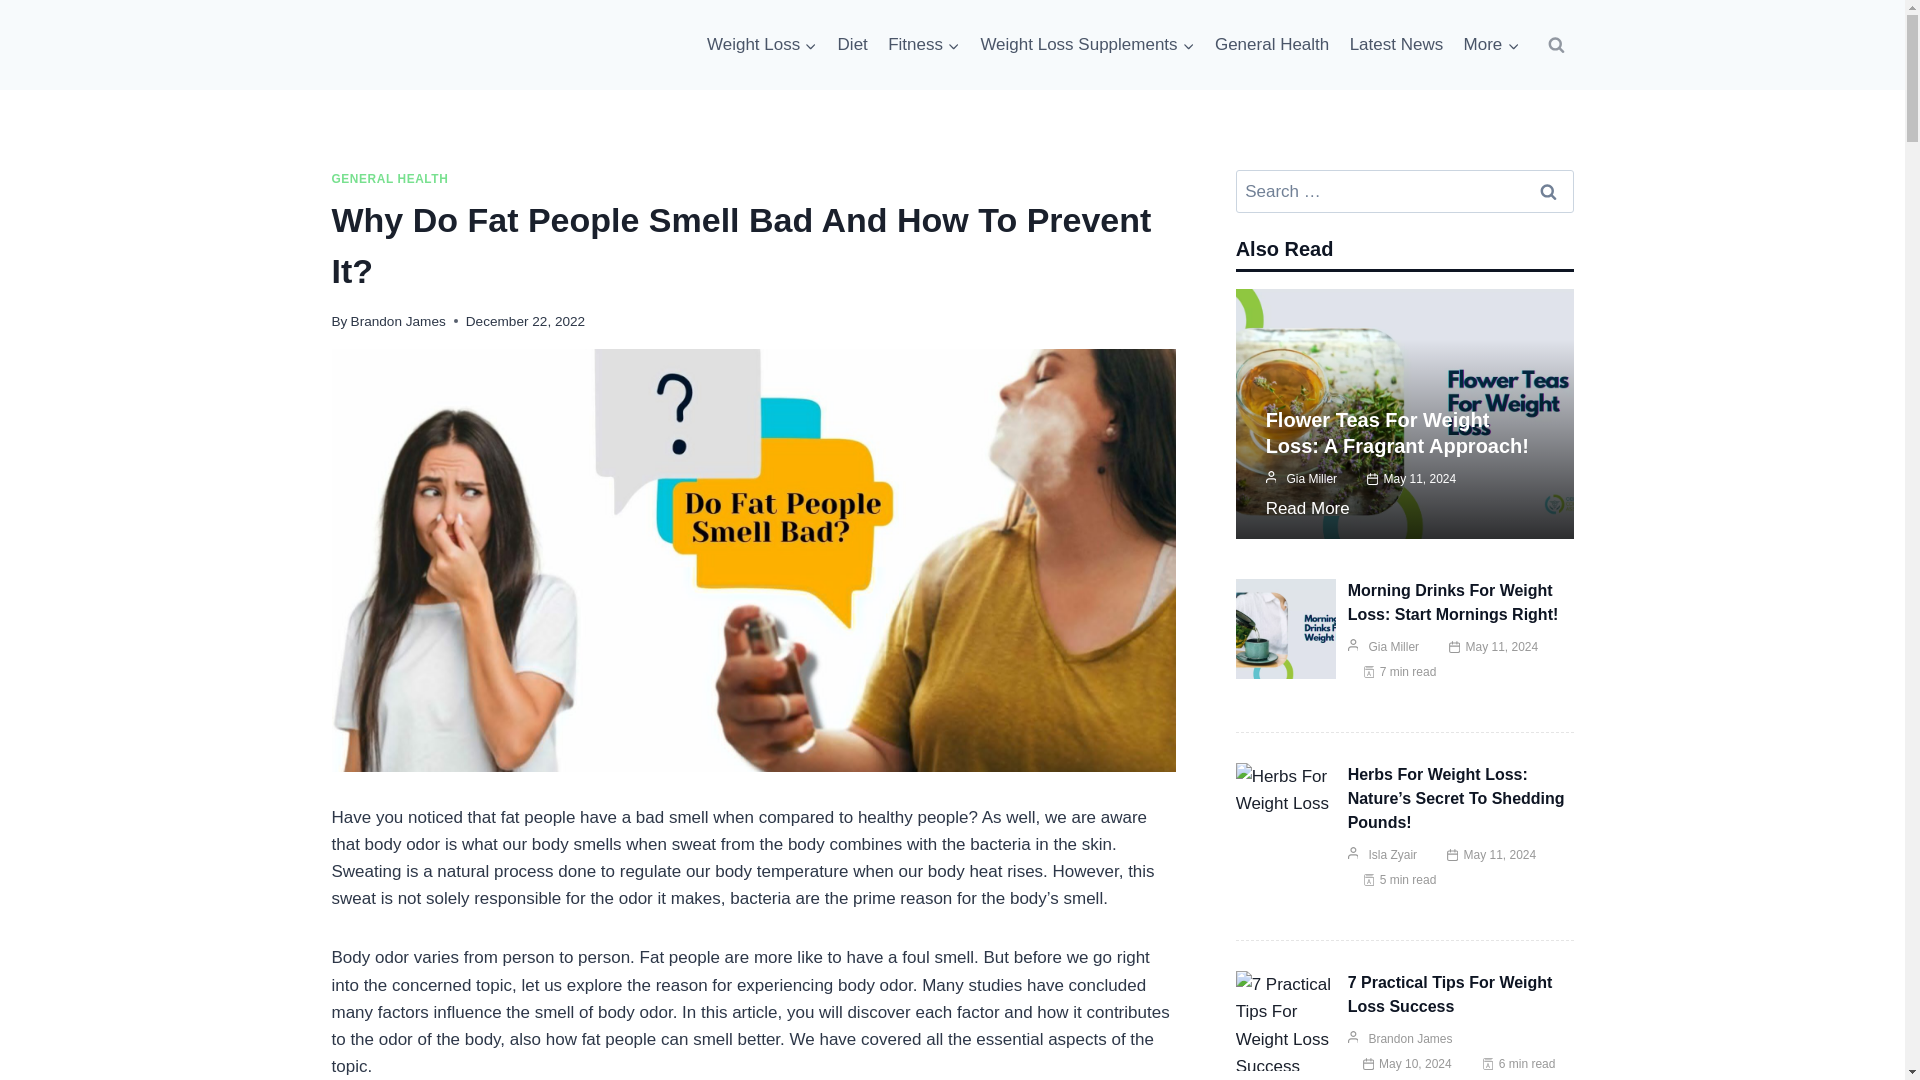 This screenshot has height=1080, width=1920. What do you see at coordinates (390, 178) in the screenshot?
I see `GENERAL HEALTH` at bounding box center [390, 178].